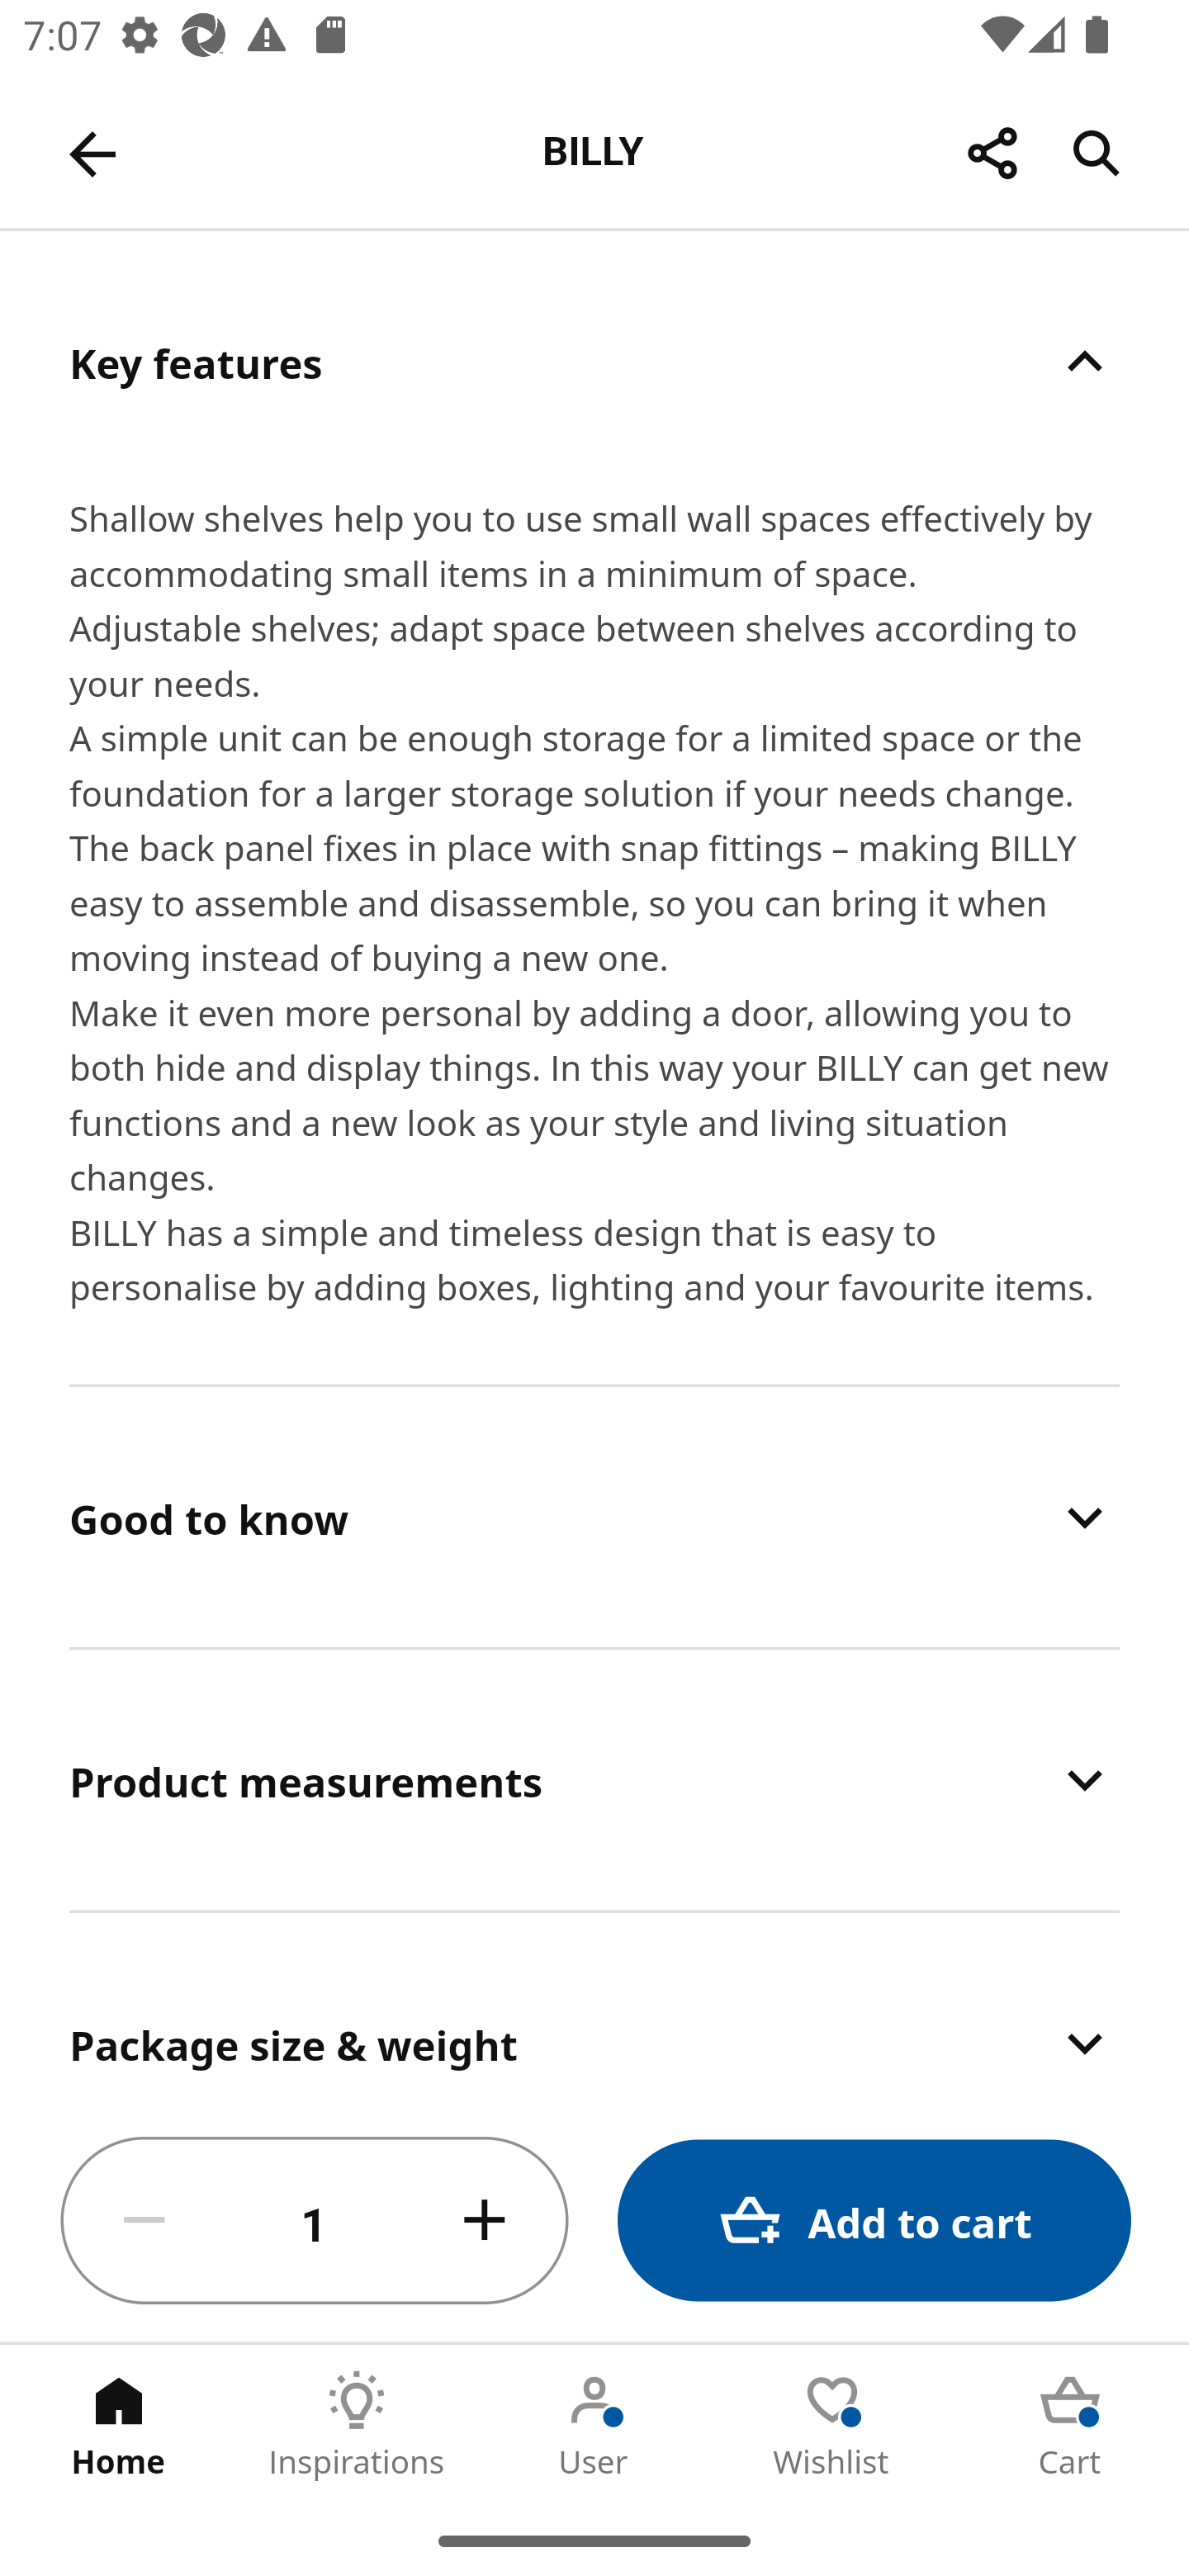 This screenshot has width=1189, height=2576. What do you see at coordinates (119, 2425) in the screenshot?
I see `Home
Tab 1 of 5` at bounding box center [119, 2425].